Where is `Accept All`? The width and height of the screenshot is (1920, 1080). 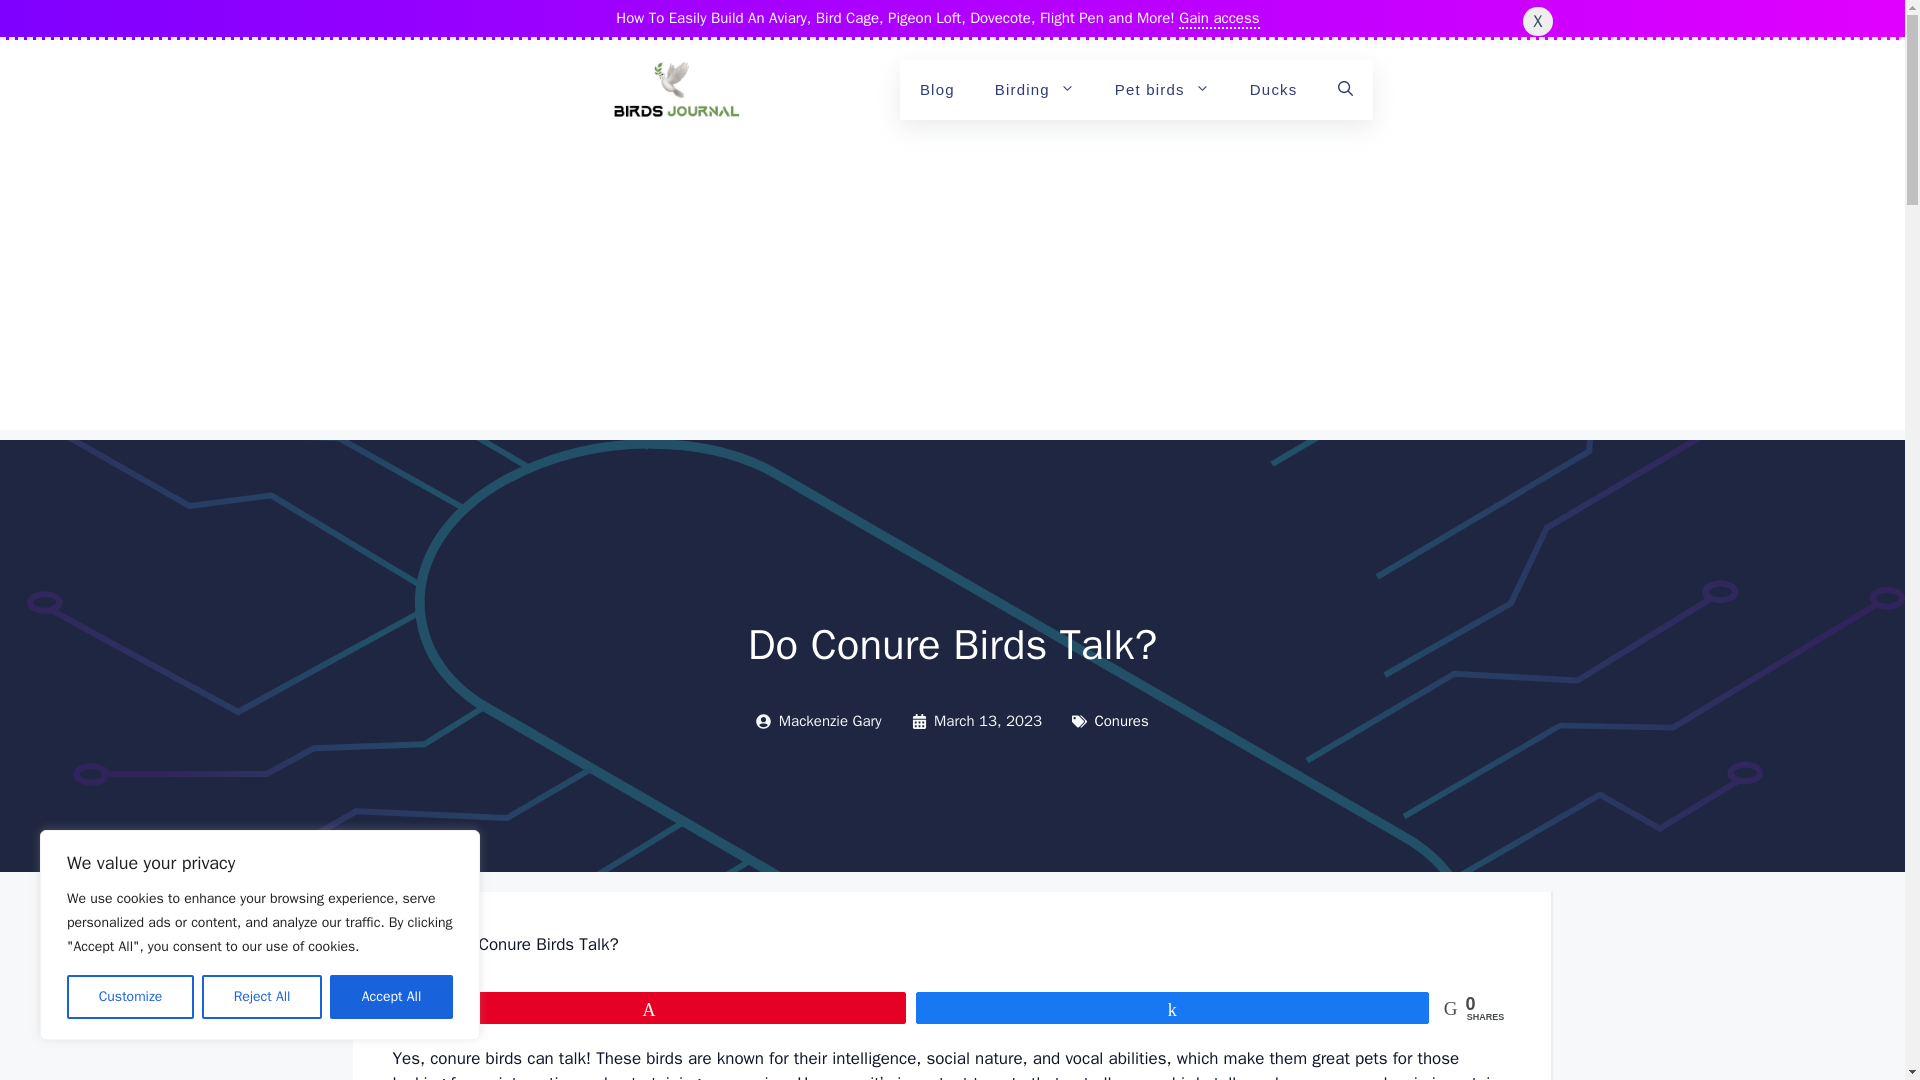
Accept All is located at coordinates (392, 997).